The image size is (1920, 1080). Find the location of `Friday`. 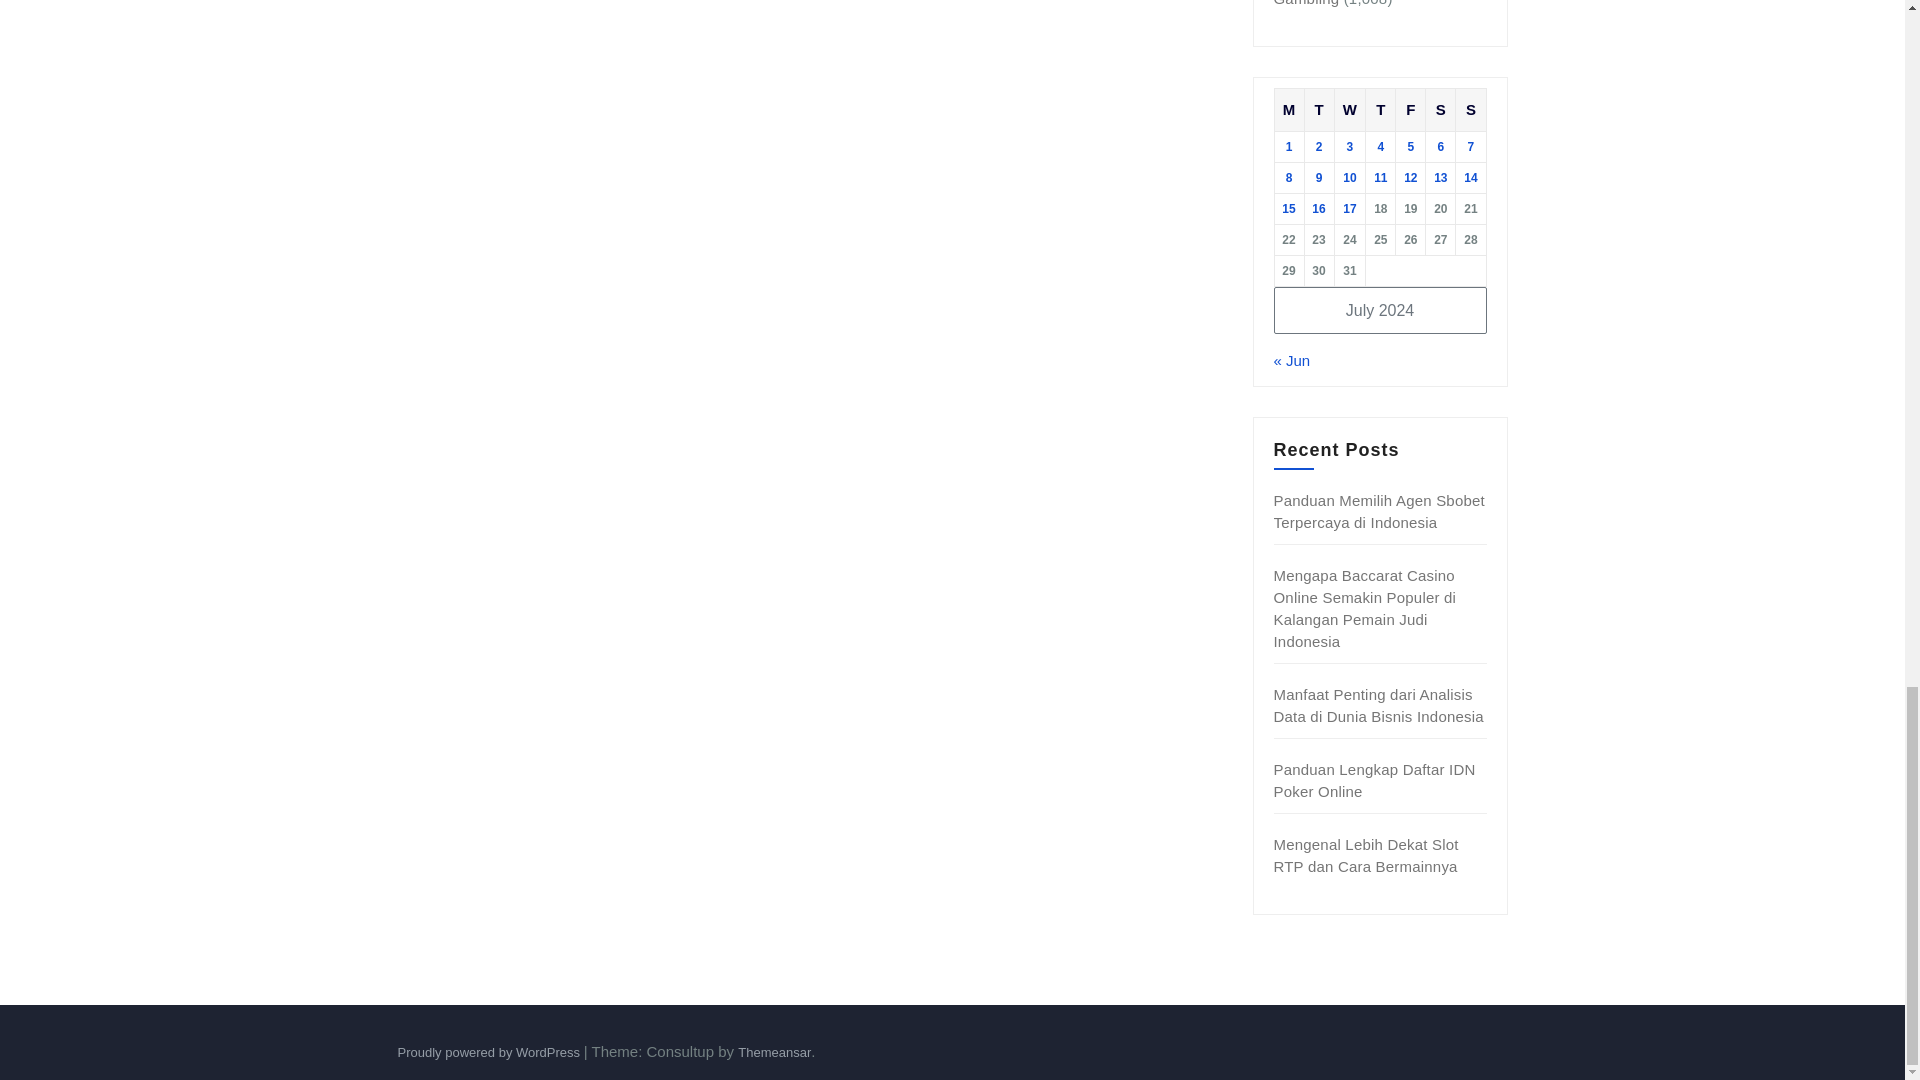

Friday is located at coordinates (1410, 110).